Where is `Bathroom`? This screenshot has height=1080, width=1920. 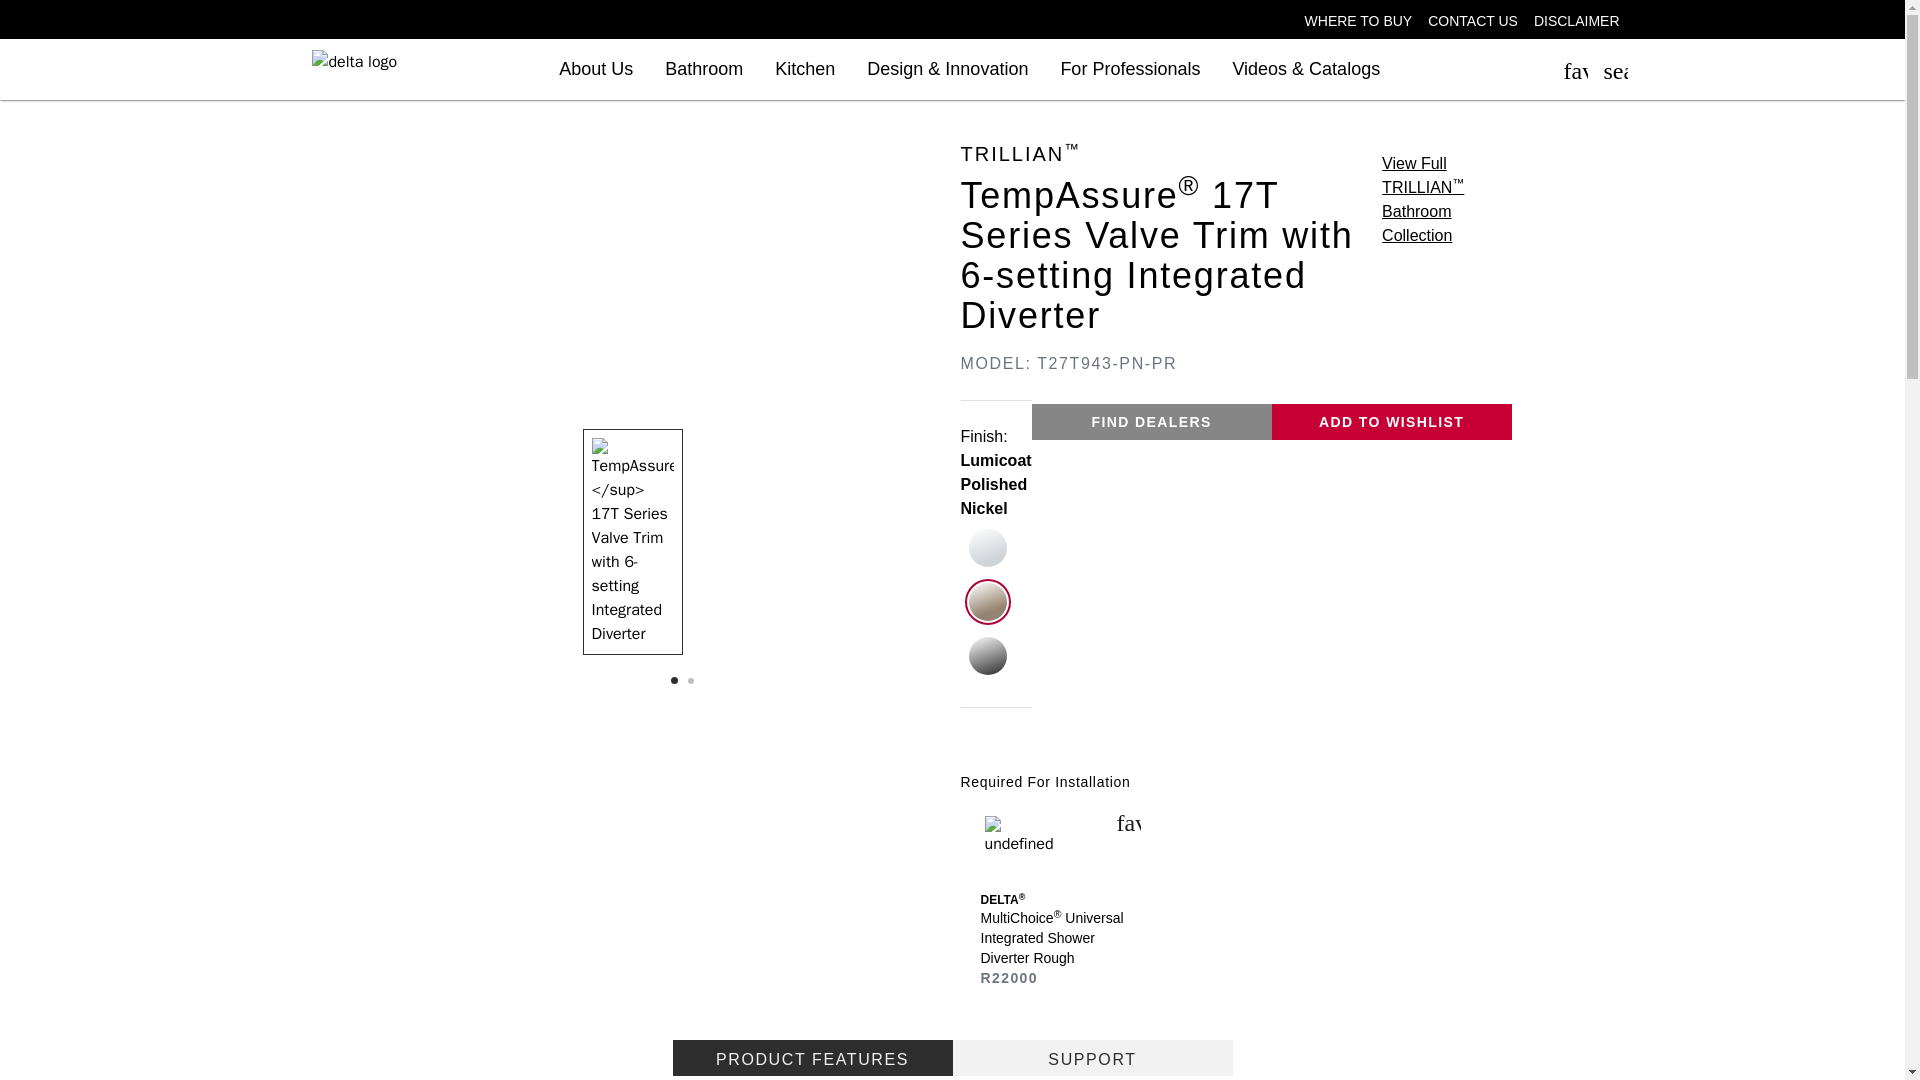
Bathroom is located at coordinates (704, 70).